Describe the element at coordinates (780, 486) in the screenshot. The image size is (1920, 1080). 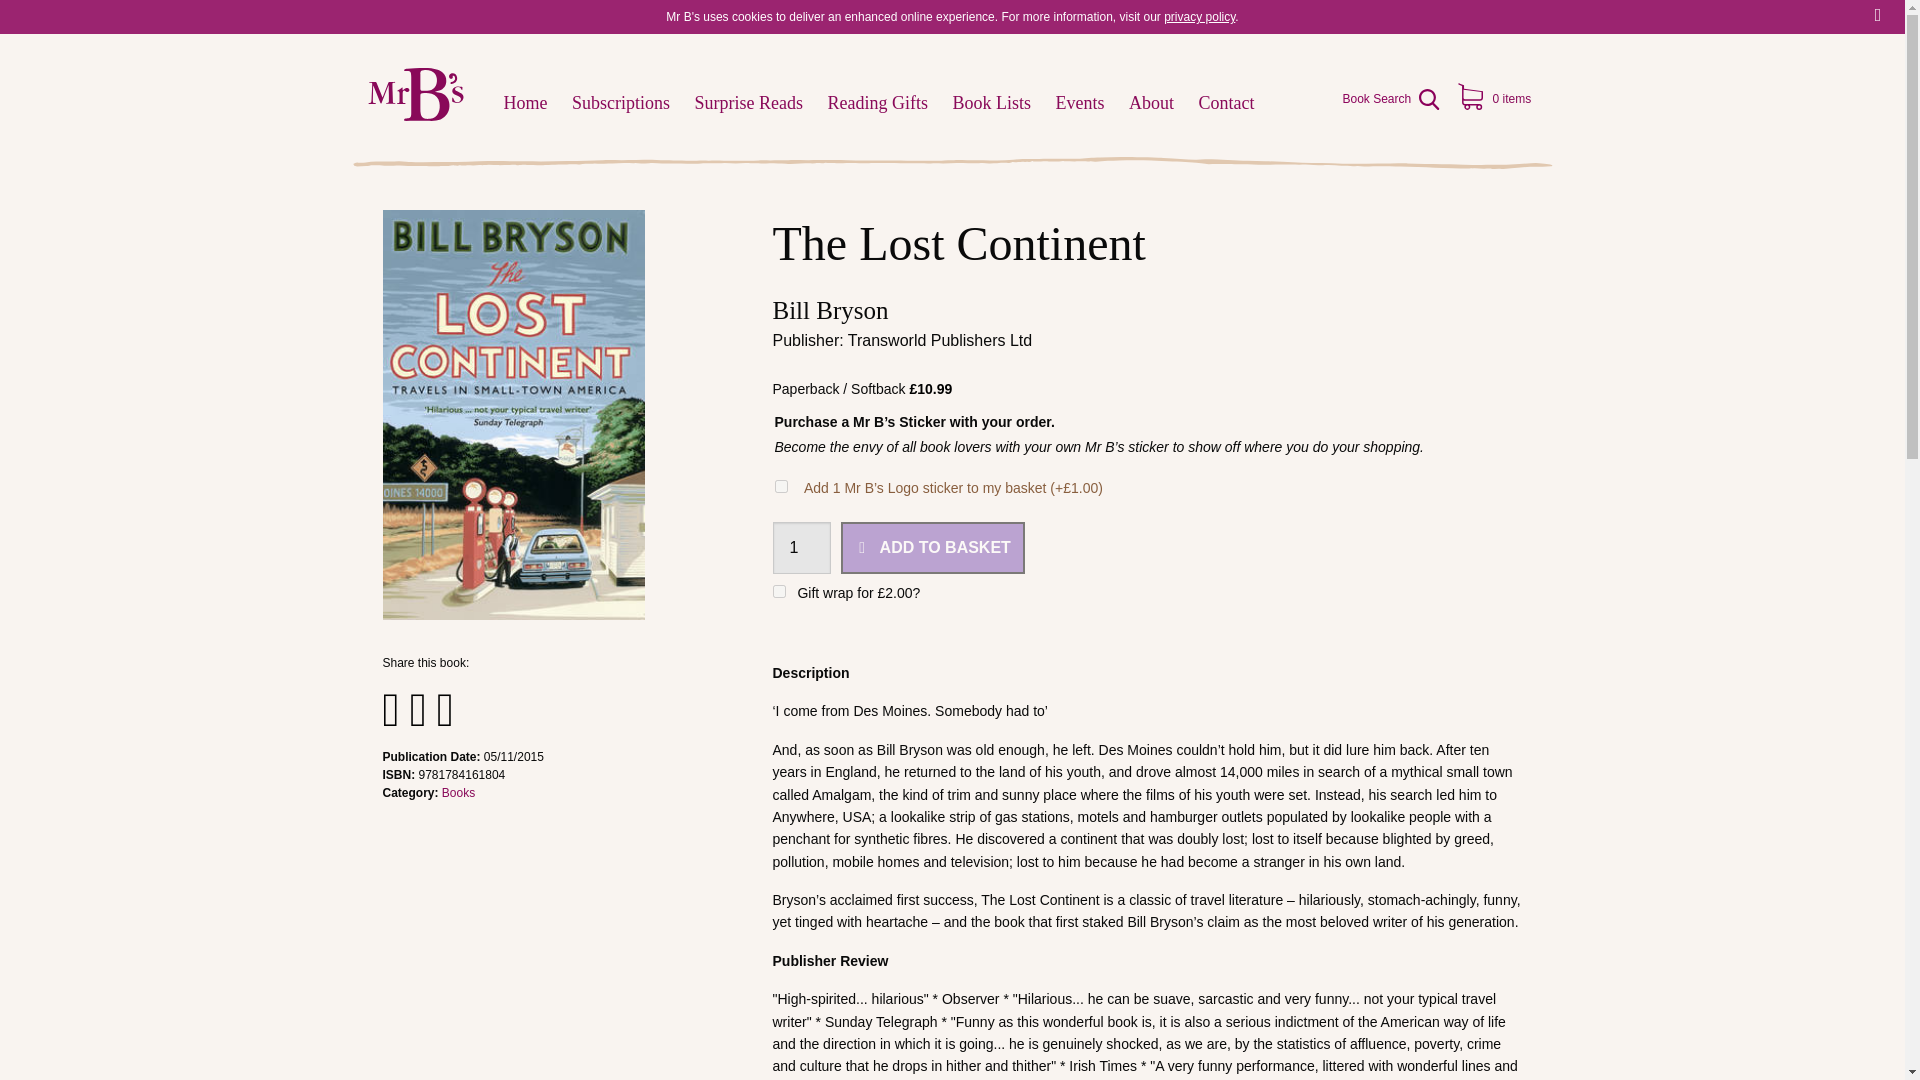
I see `add-1-mr-bs-logo-sticker-to-my-basket` at that location.